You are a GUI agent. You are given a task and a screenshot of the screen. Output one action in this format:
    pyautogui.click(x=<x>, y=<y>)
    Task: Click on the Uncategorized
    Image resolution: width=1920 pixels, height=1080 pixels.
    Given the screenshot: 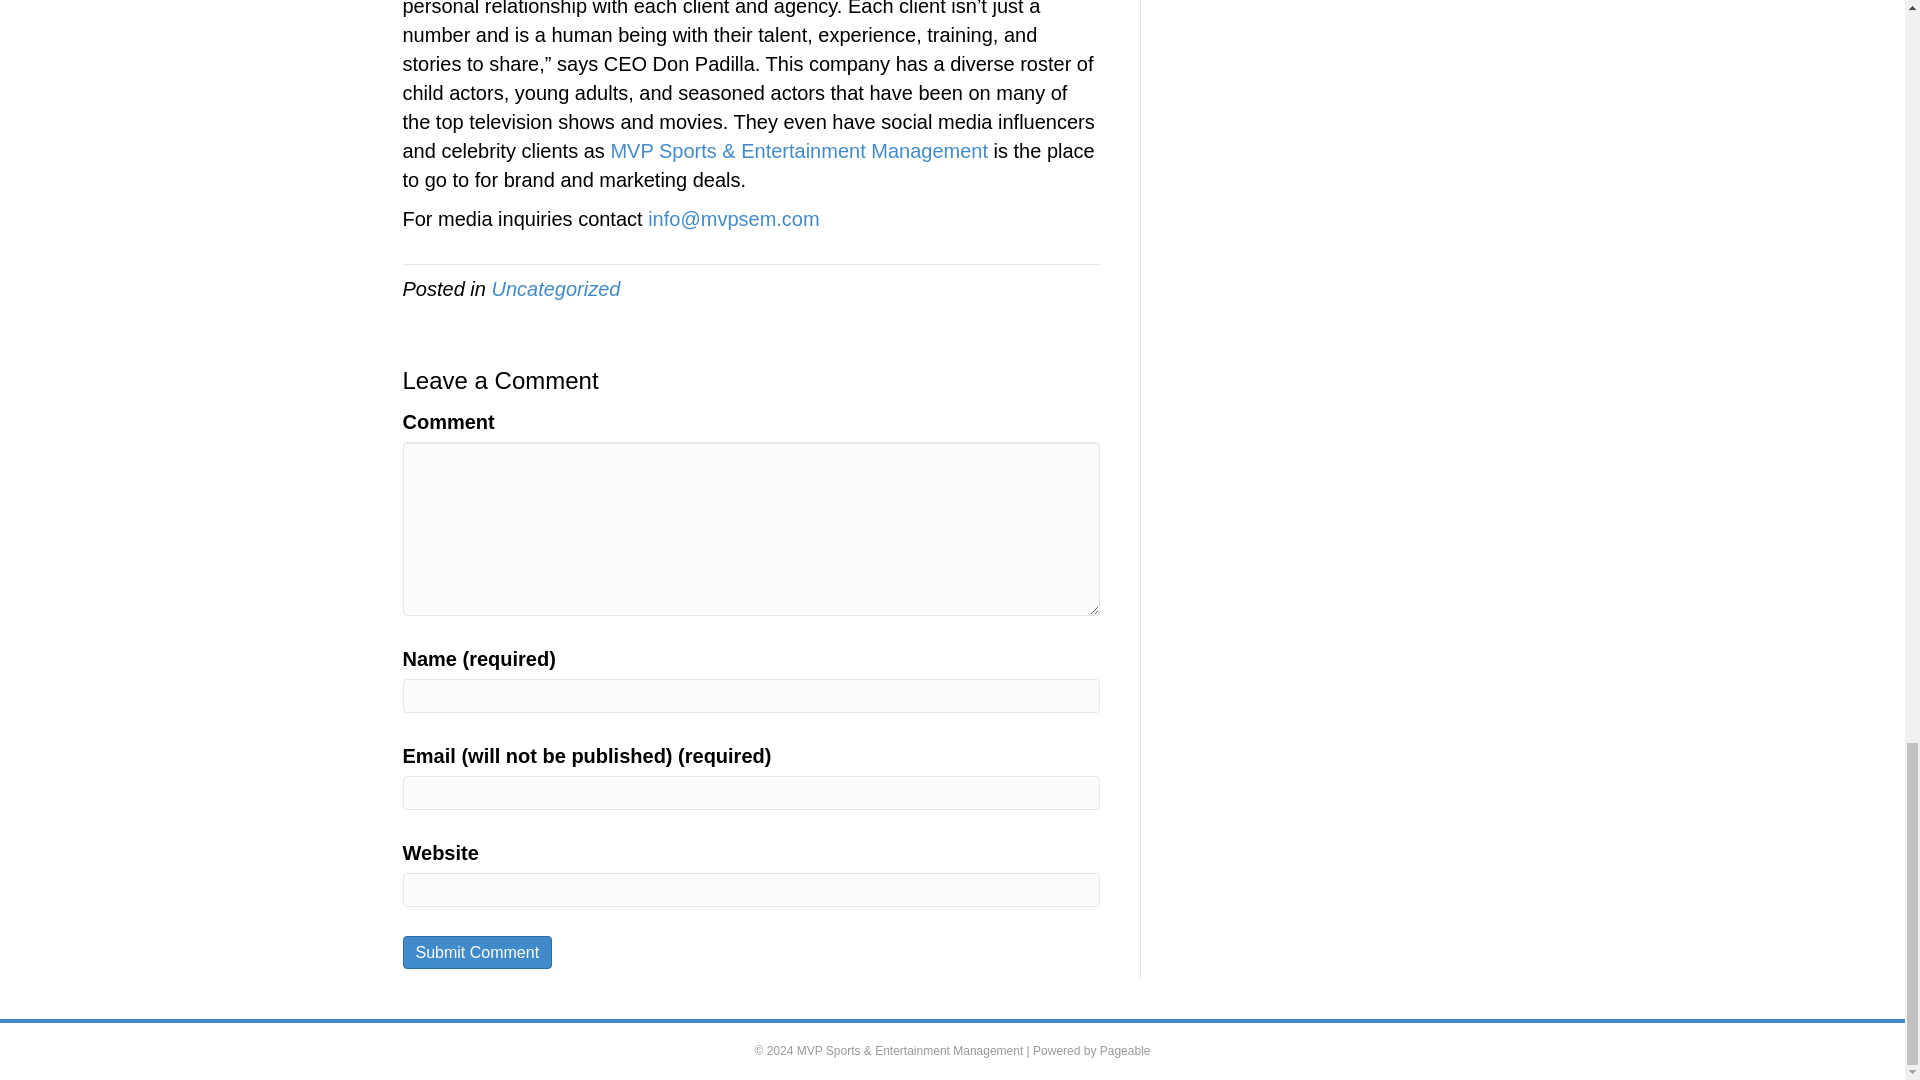 What is the action you would take?
    pyautogui.click(x=556, y=288)
    